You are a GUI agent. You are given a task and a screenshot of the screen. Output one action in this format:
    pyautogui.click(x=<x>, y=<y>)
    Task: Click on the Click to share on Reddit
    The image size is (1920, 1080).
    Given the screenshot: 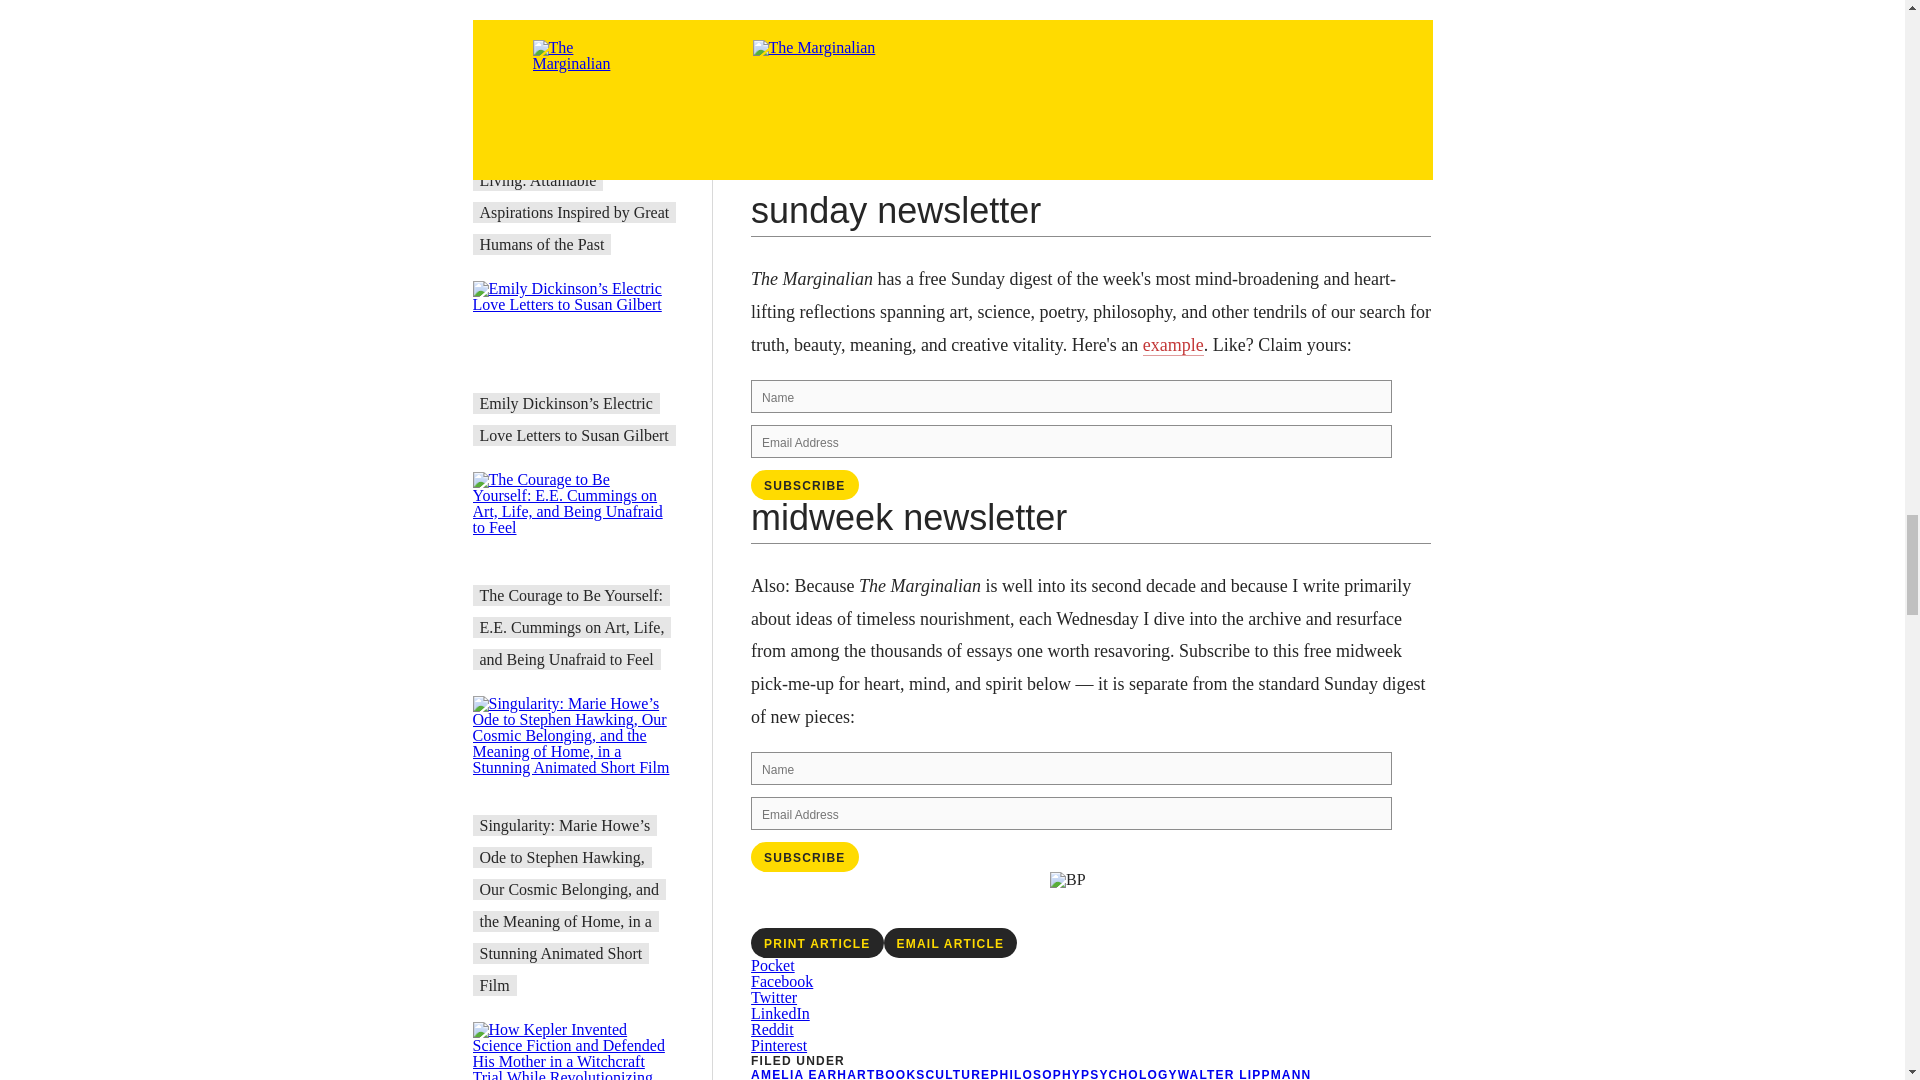 What is the action you would take?
    pyautogui.click(x=772, y=1028)
    